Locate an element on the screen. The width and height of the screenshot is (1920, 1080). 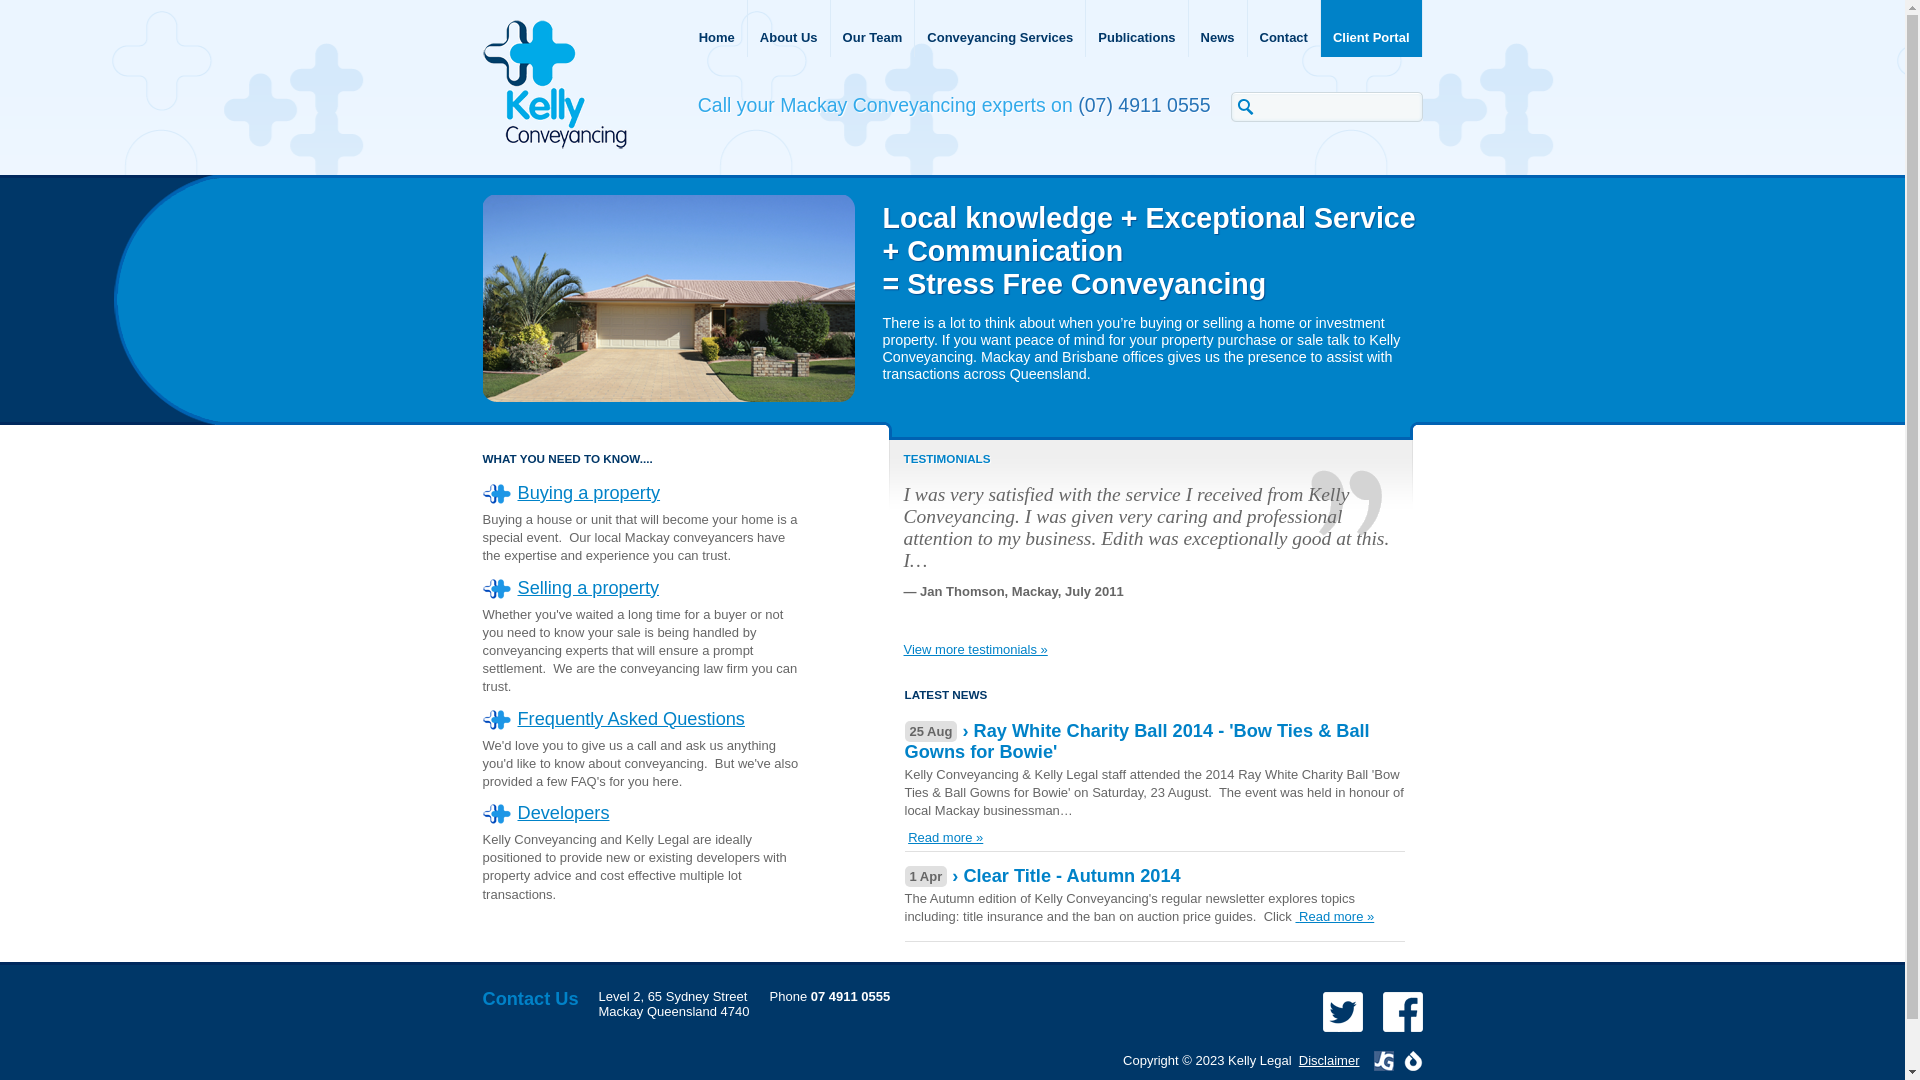
Kelly Conveyancing is located at coordinates (554, 84).